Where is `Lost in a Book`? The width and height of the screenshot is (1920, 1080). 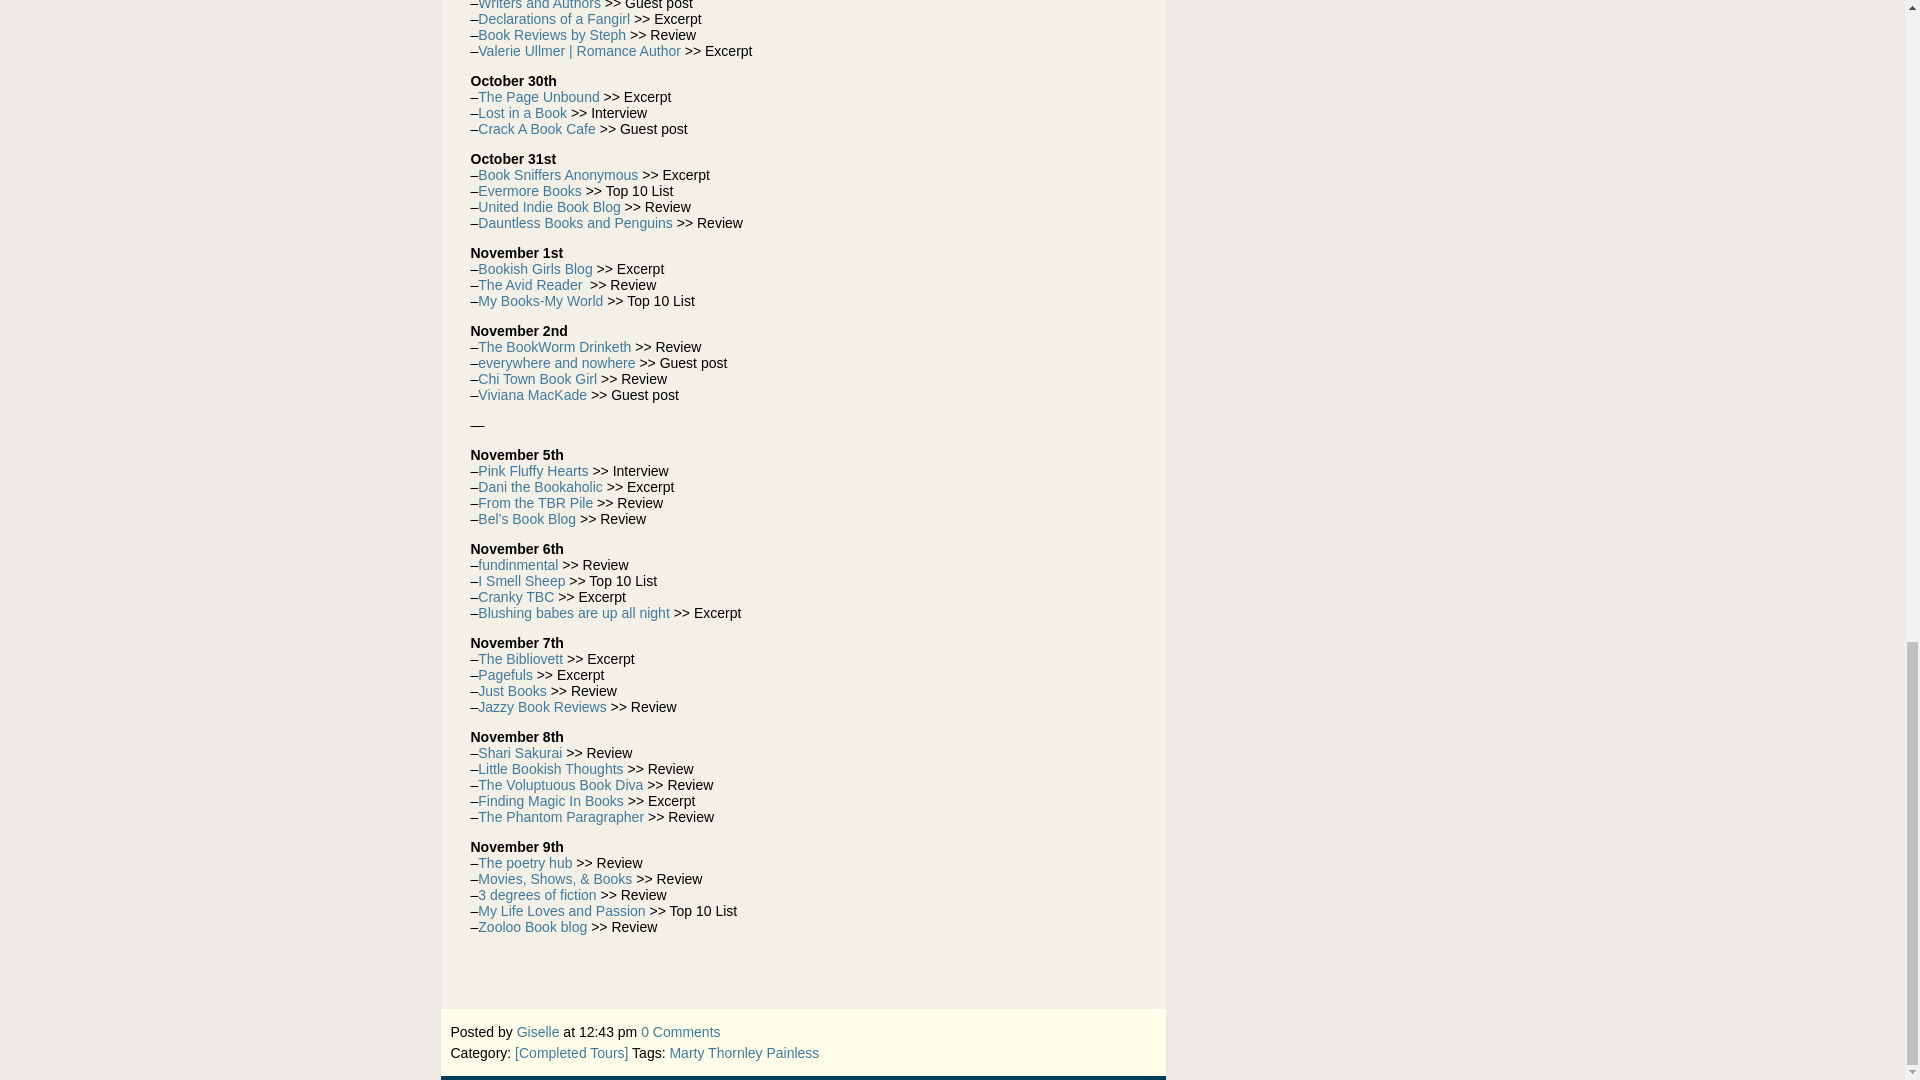 Lost in a Book is located at coordinates (522, 112).